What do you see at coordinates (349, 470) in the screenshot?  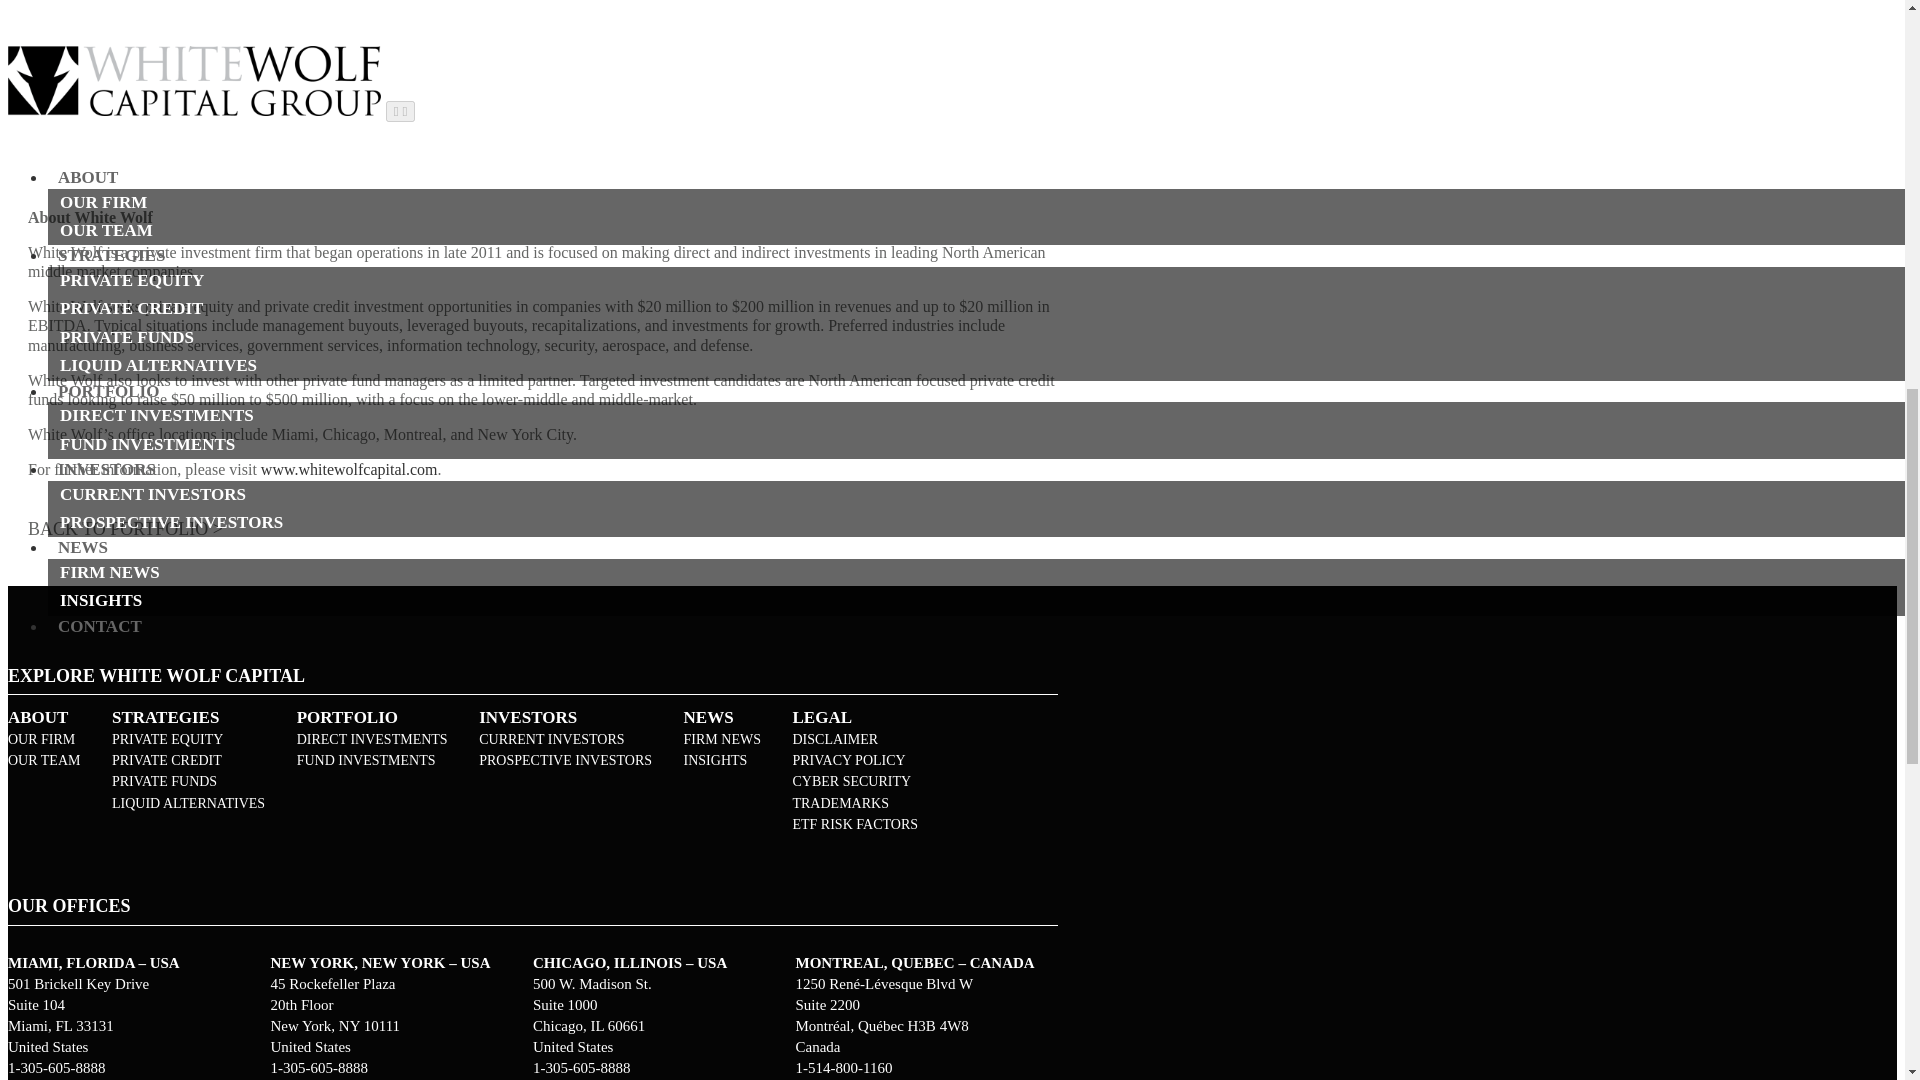 I see `www.whitewolfcapital.com` at bounding box center [349, 470].